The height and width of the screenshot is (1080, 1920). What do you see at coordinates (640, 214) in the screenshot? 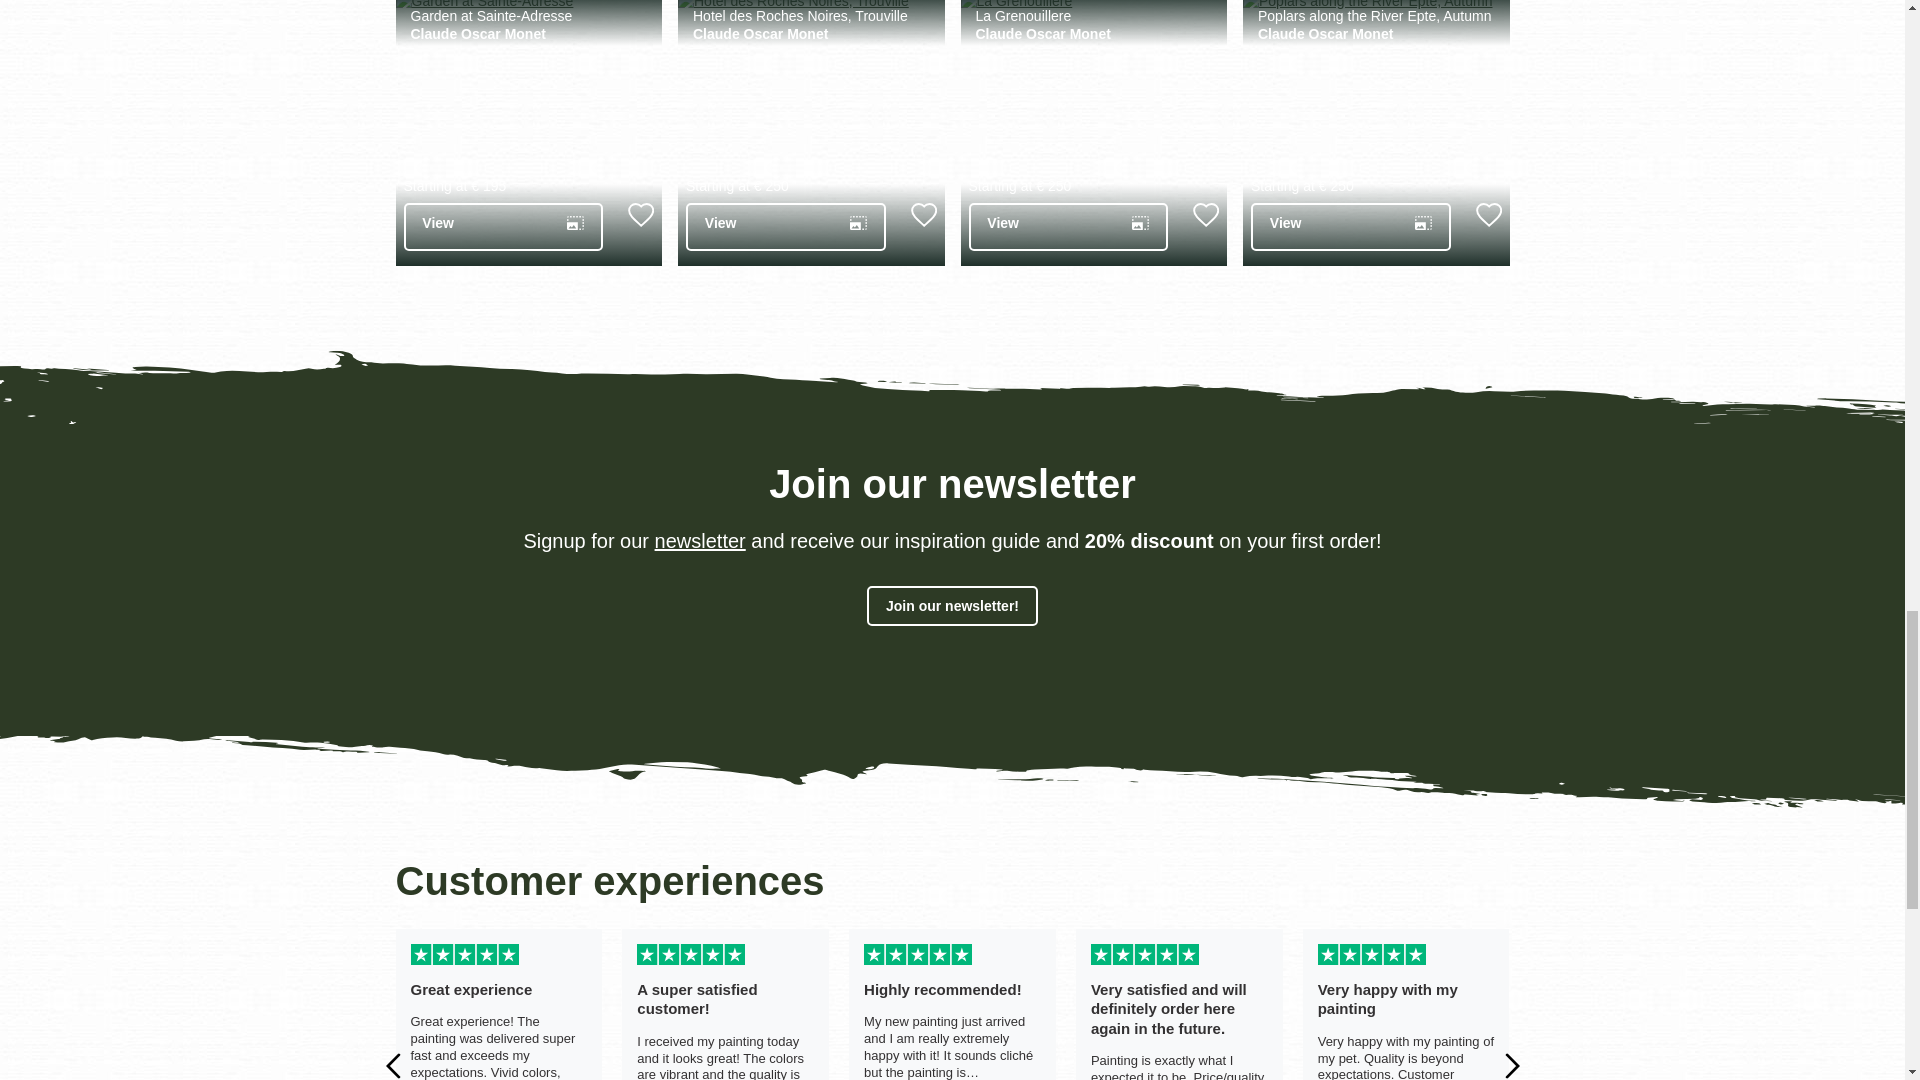
I see `Add to wishlist` at bounding box center [640, 214].